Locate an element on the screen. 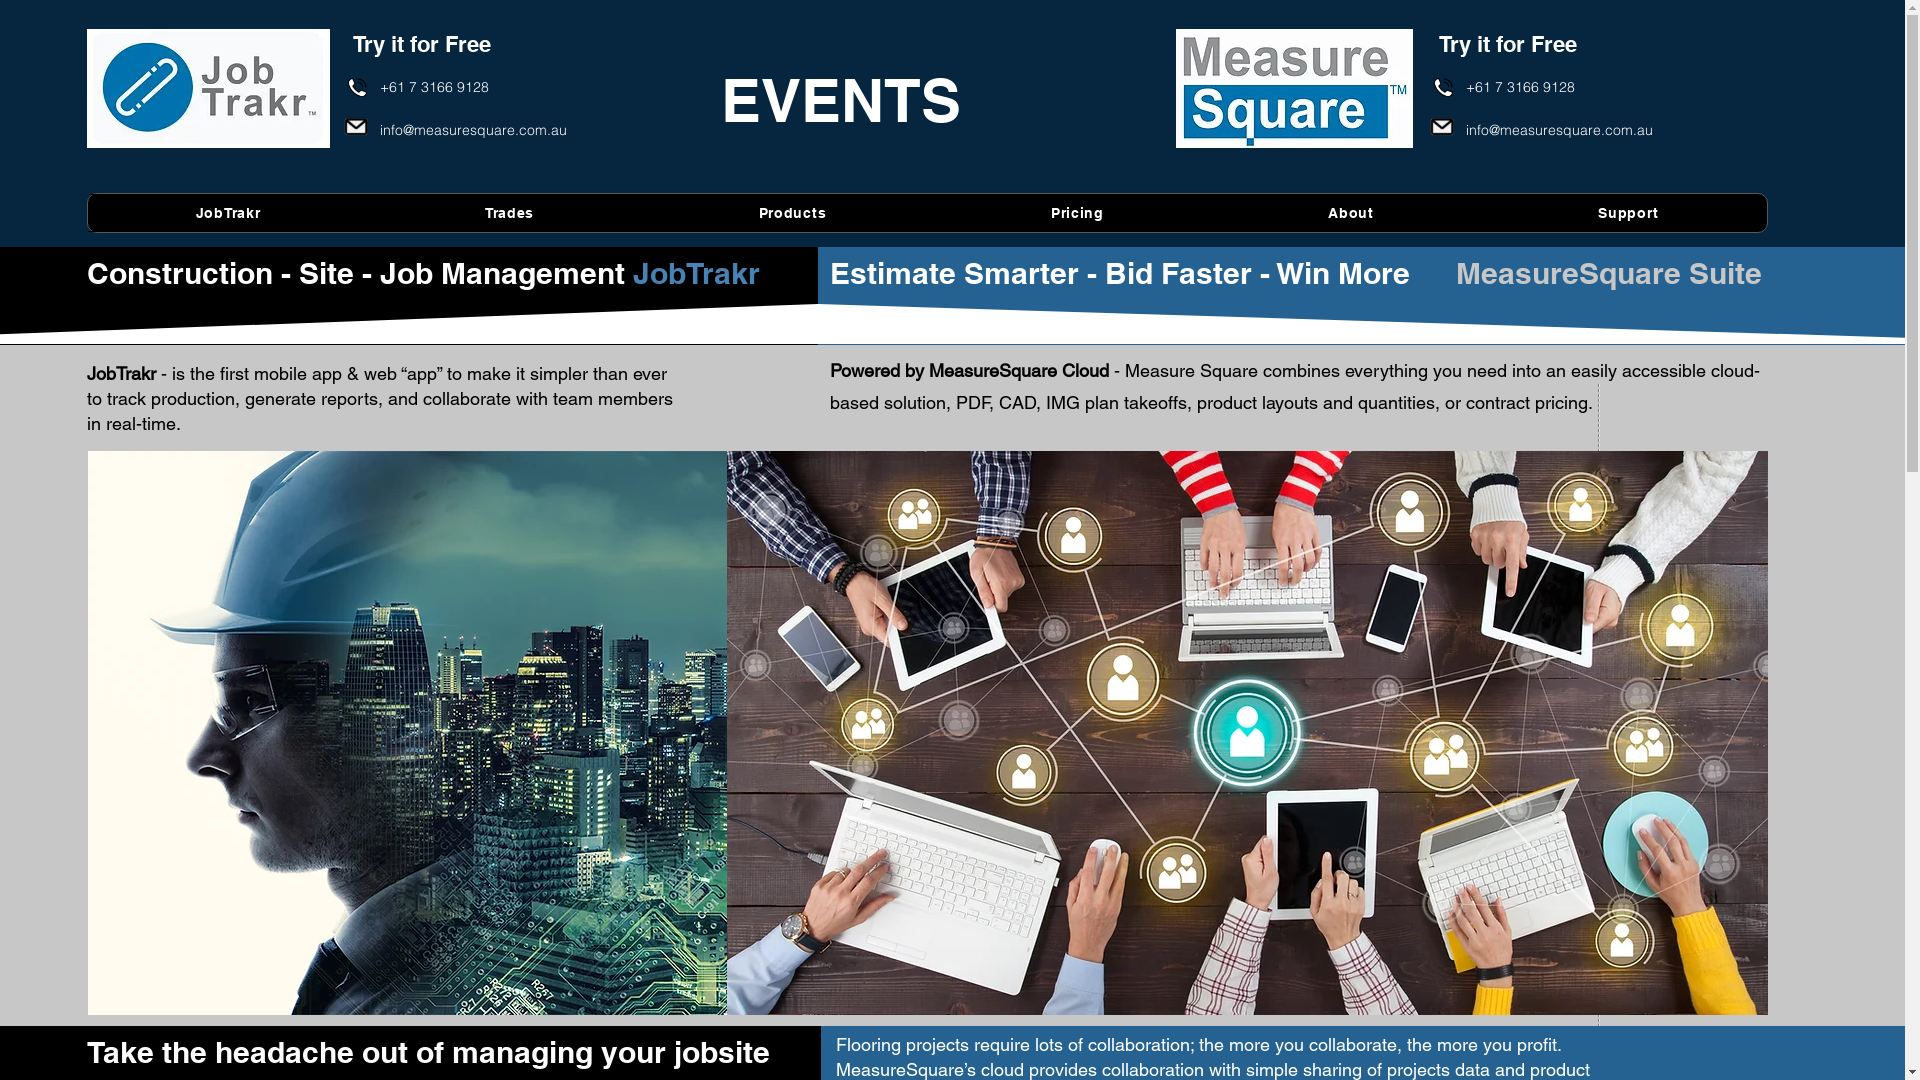 The width and height of the screenshot is (1920, 1080). info@measuresquare.com.au is located at coordinates (474, 130).